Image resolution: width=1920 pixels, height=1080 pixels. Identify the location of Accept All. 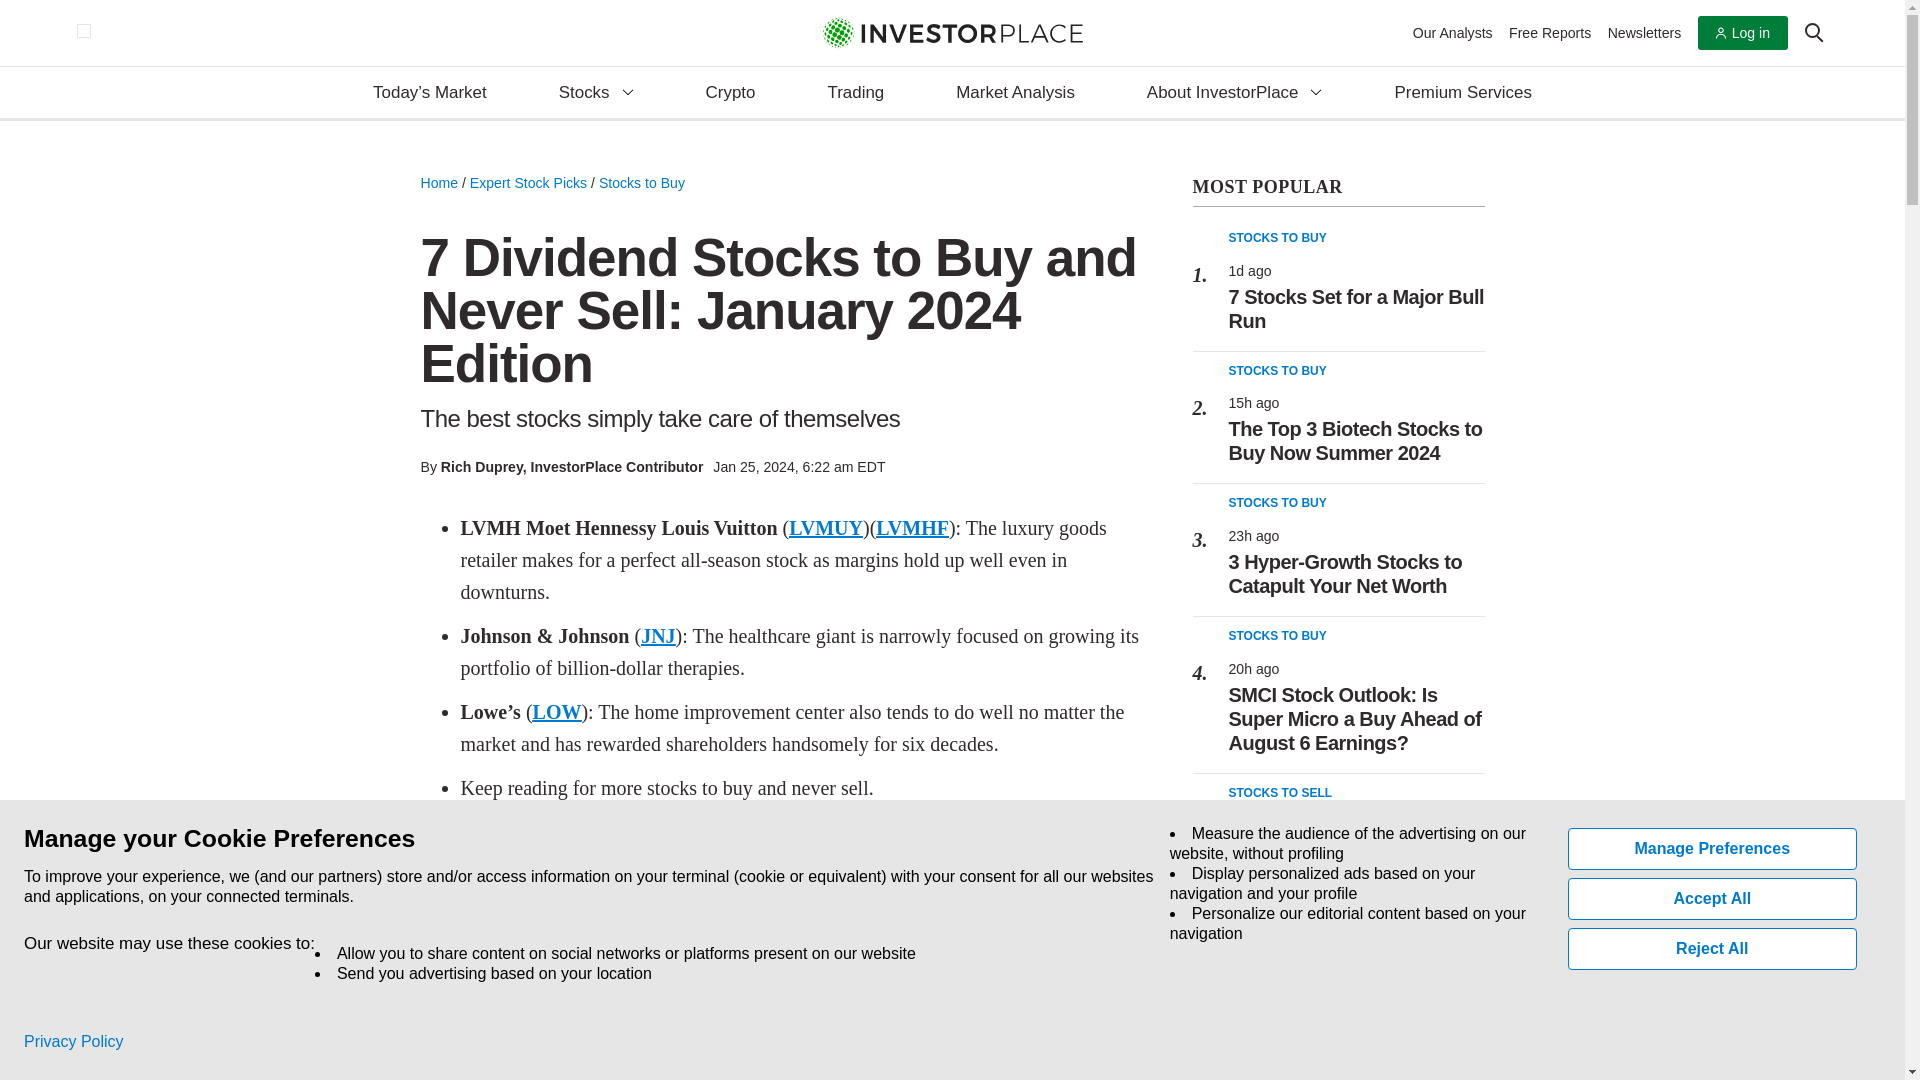
(1713, 899).